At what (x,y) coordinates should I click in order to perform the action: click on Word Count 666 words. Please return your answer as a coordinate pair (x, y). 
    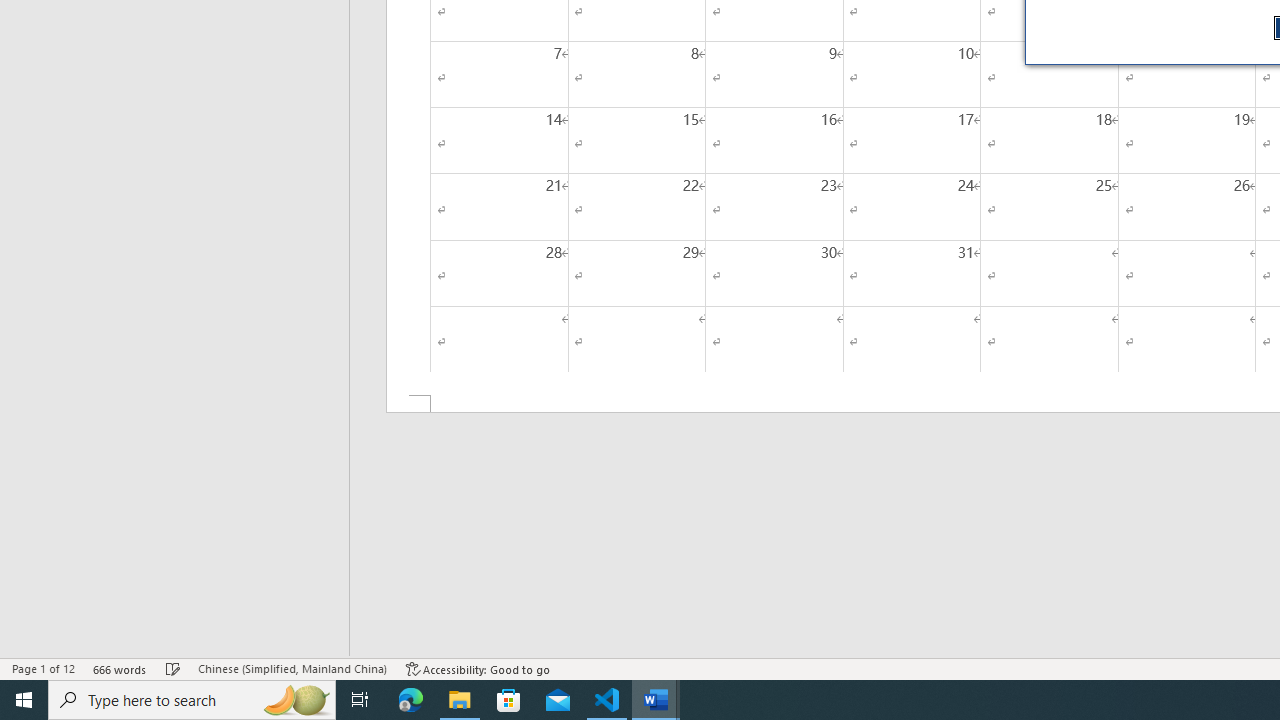
    Looking at the image, I should click on (120, 668).